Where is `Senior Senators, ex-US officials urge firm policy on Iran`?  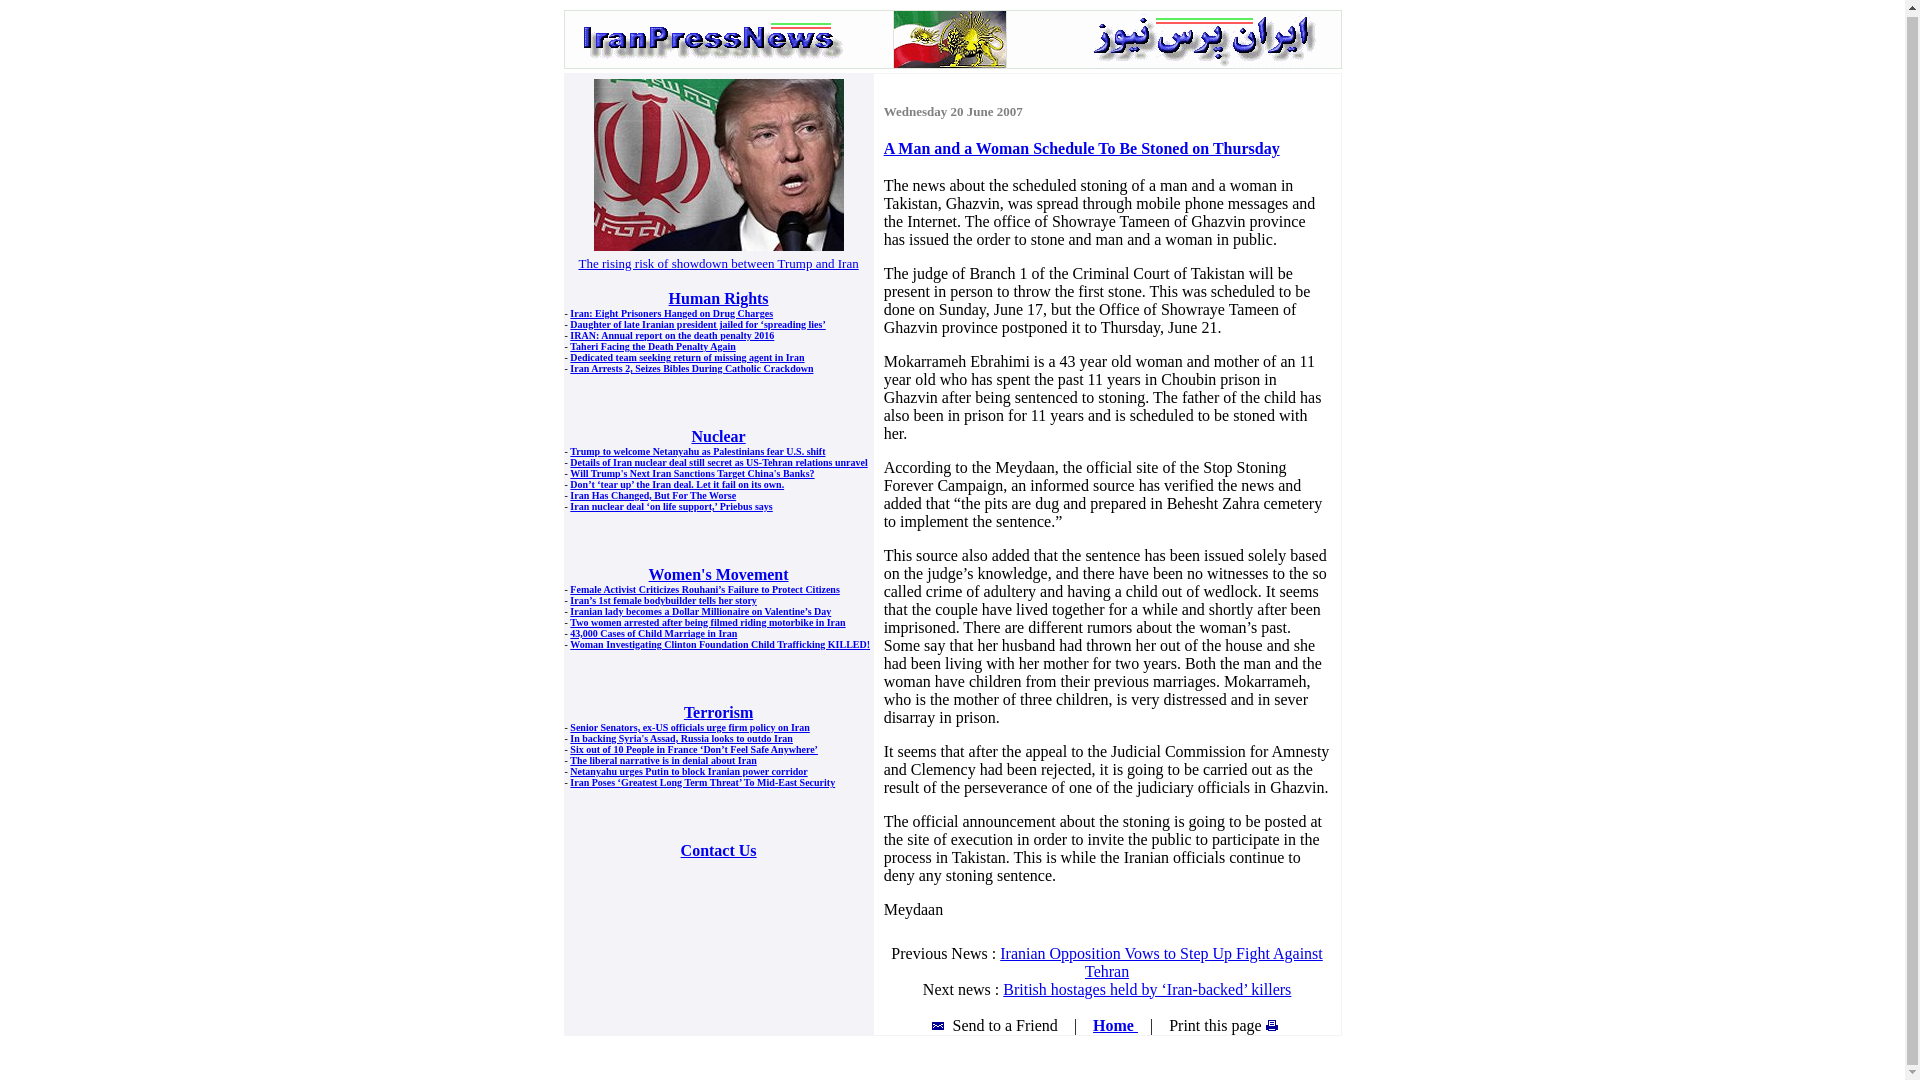 Senior Senators, ex-US officials urge firm policy on Iran is located at coordinates (690, 728).